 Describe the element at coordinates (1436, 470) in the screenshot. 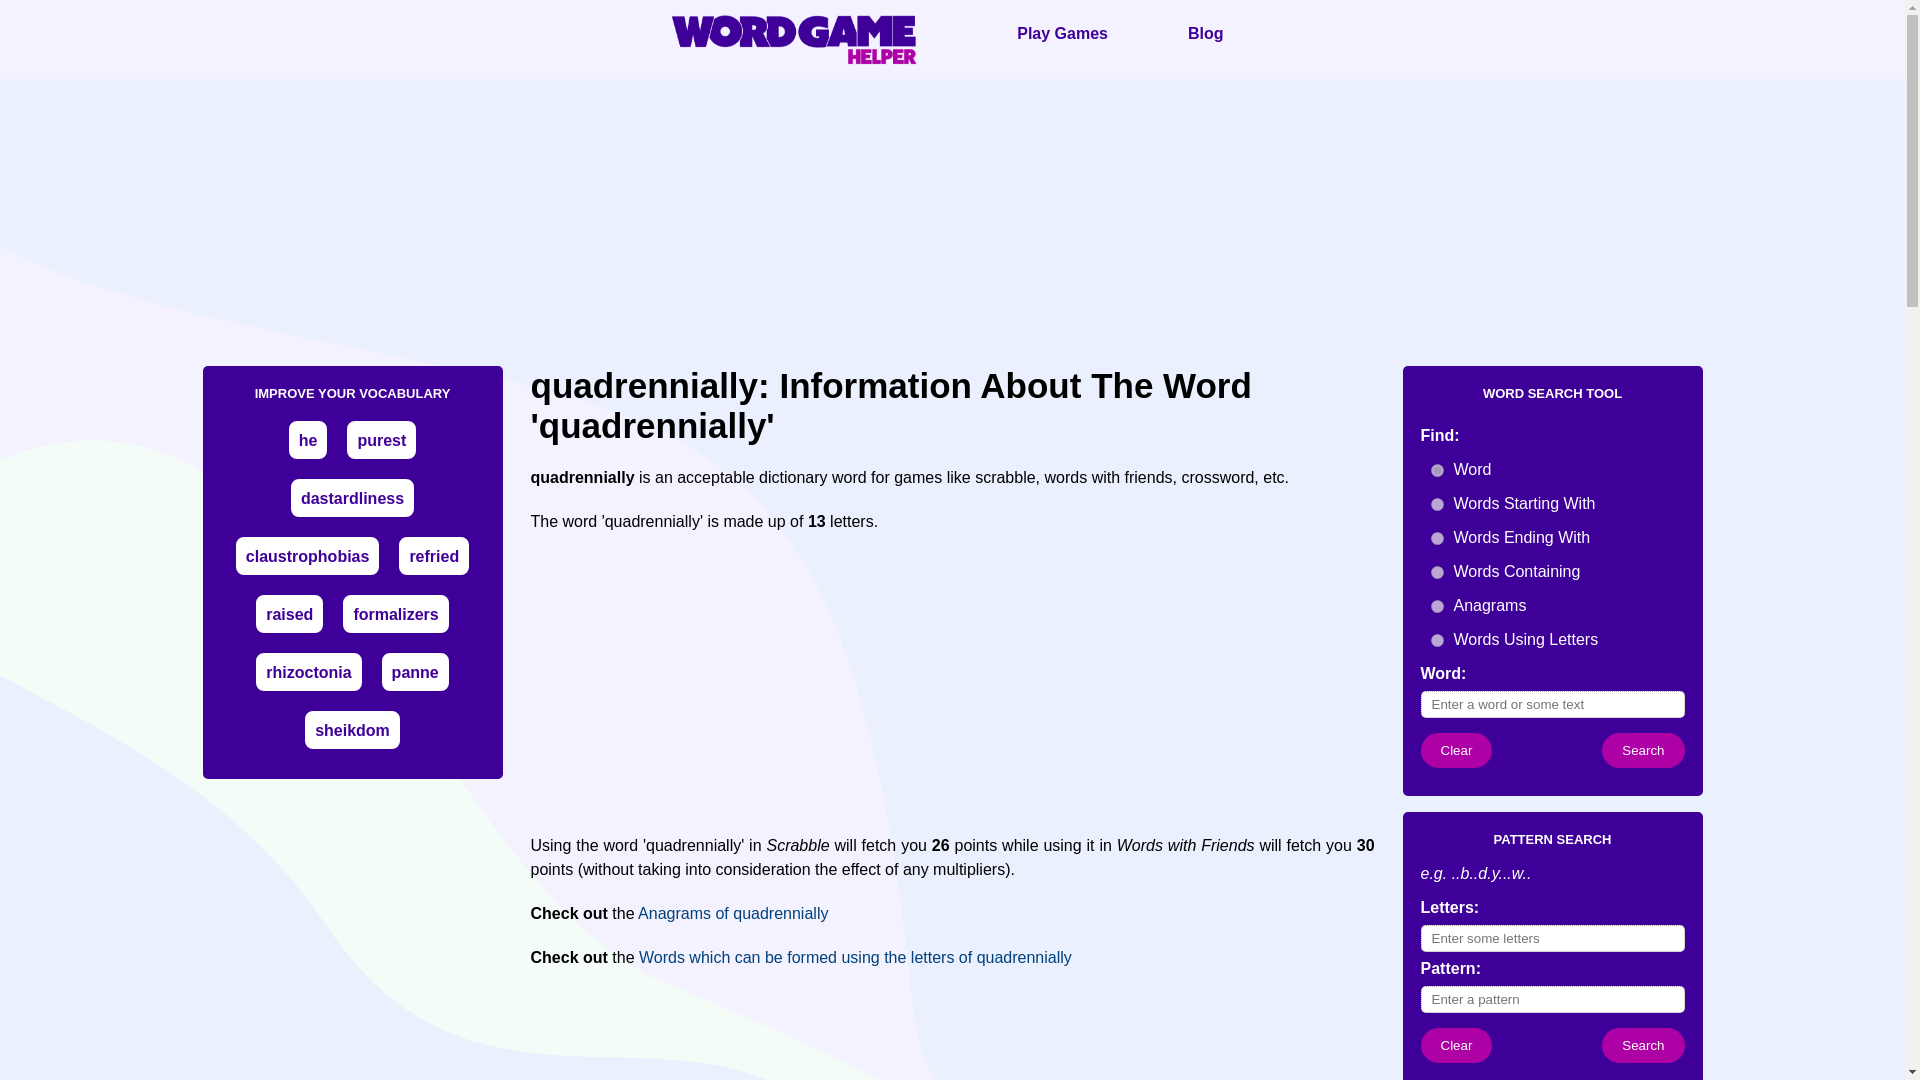

I see `1` at that location.